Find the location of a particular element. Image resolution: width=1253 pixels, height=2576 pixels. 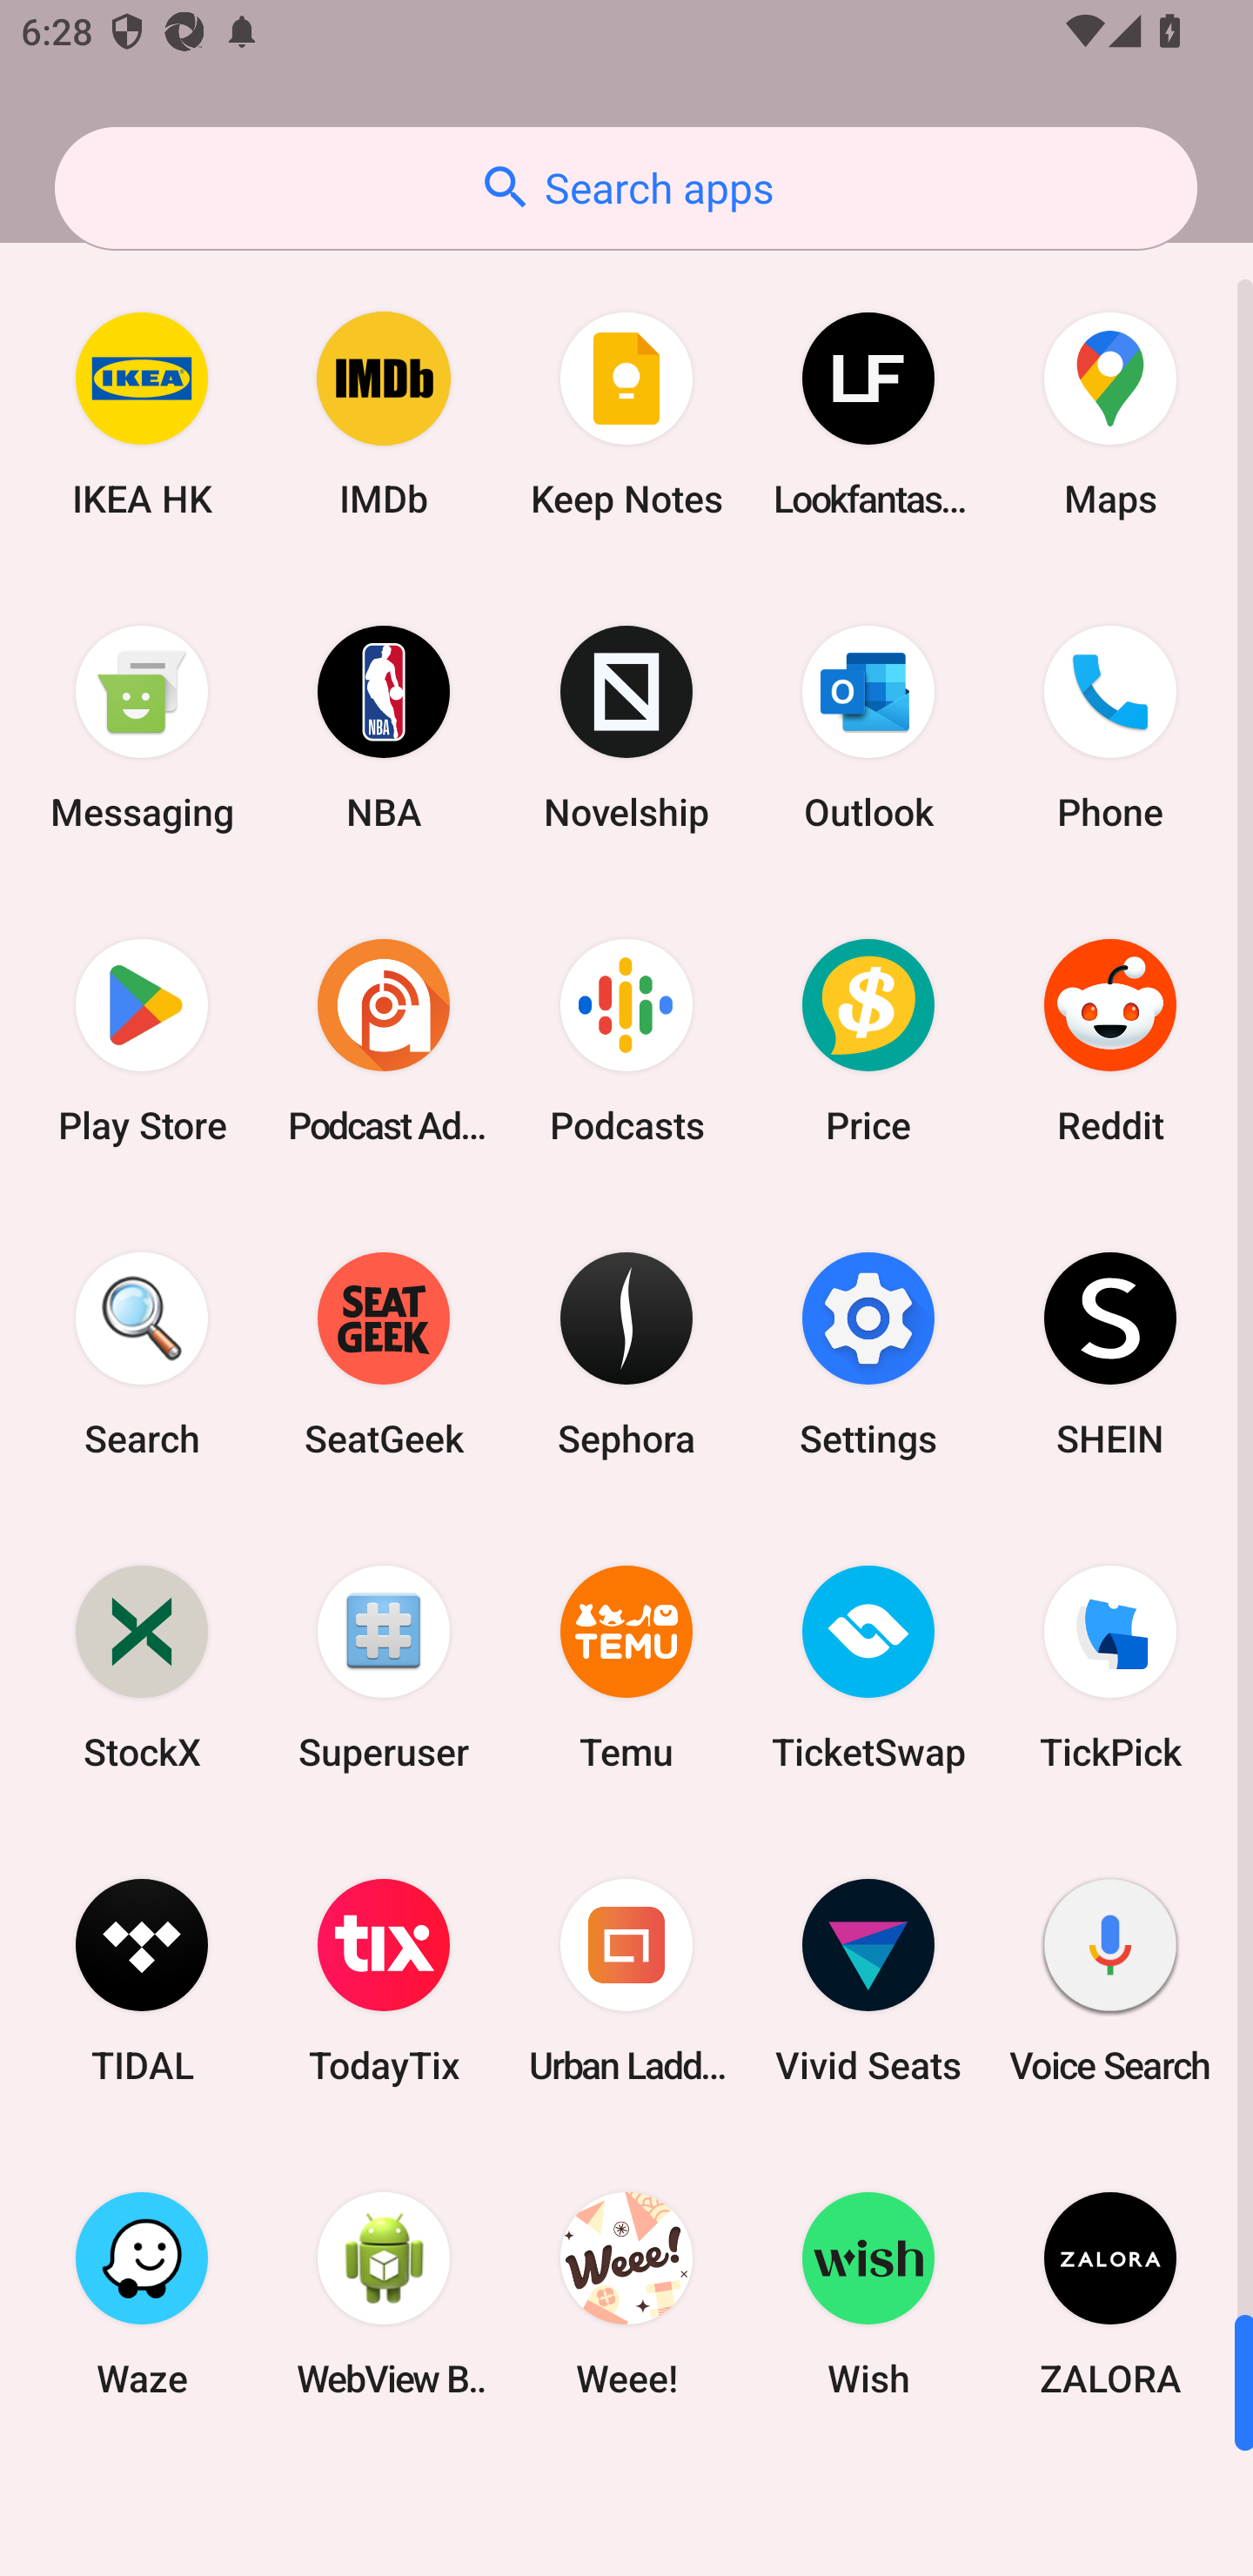

Sephora is located at coordinates (626, 1353).